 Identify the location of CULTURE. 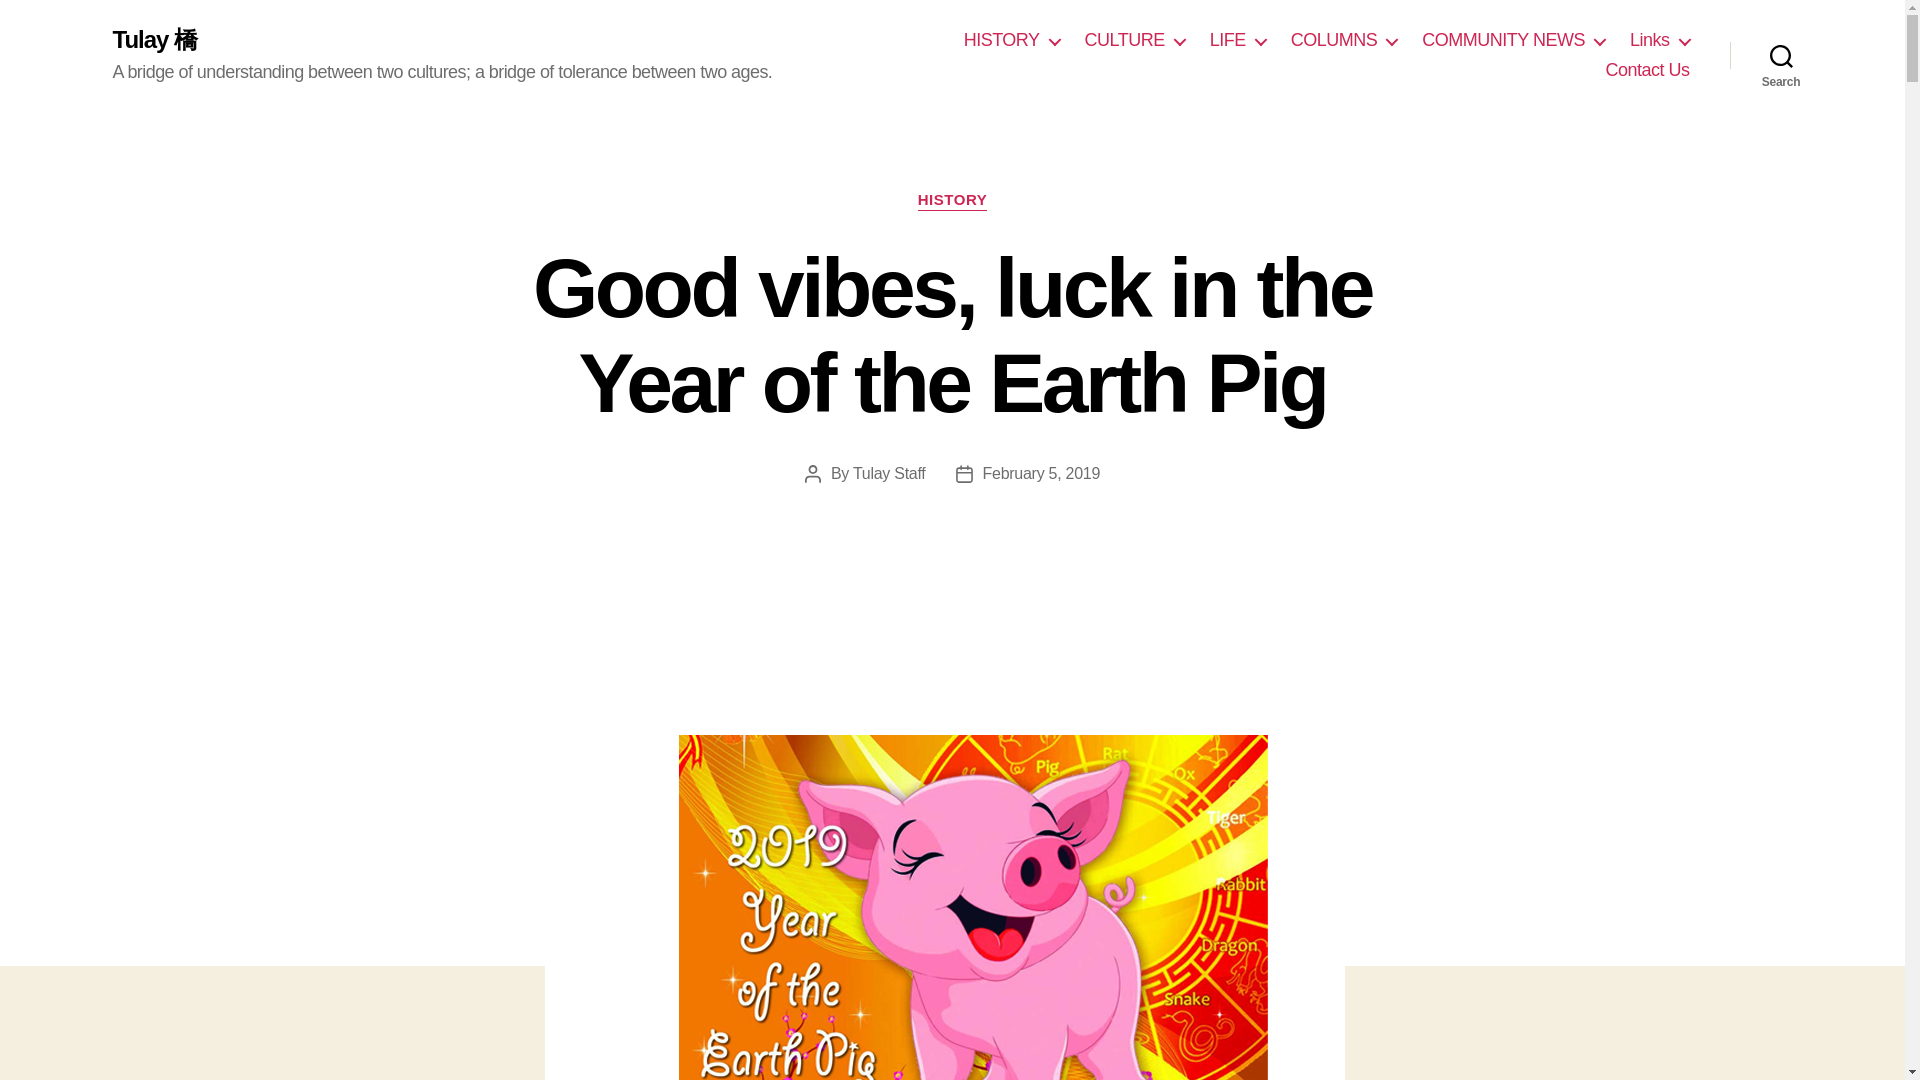
(1134, 40).